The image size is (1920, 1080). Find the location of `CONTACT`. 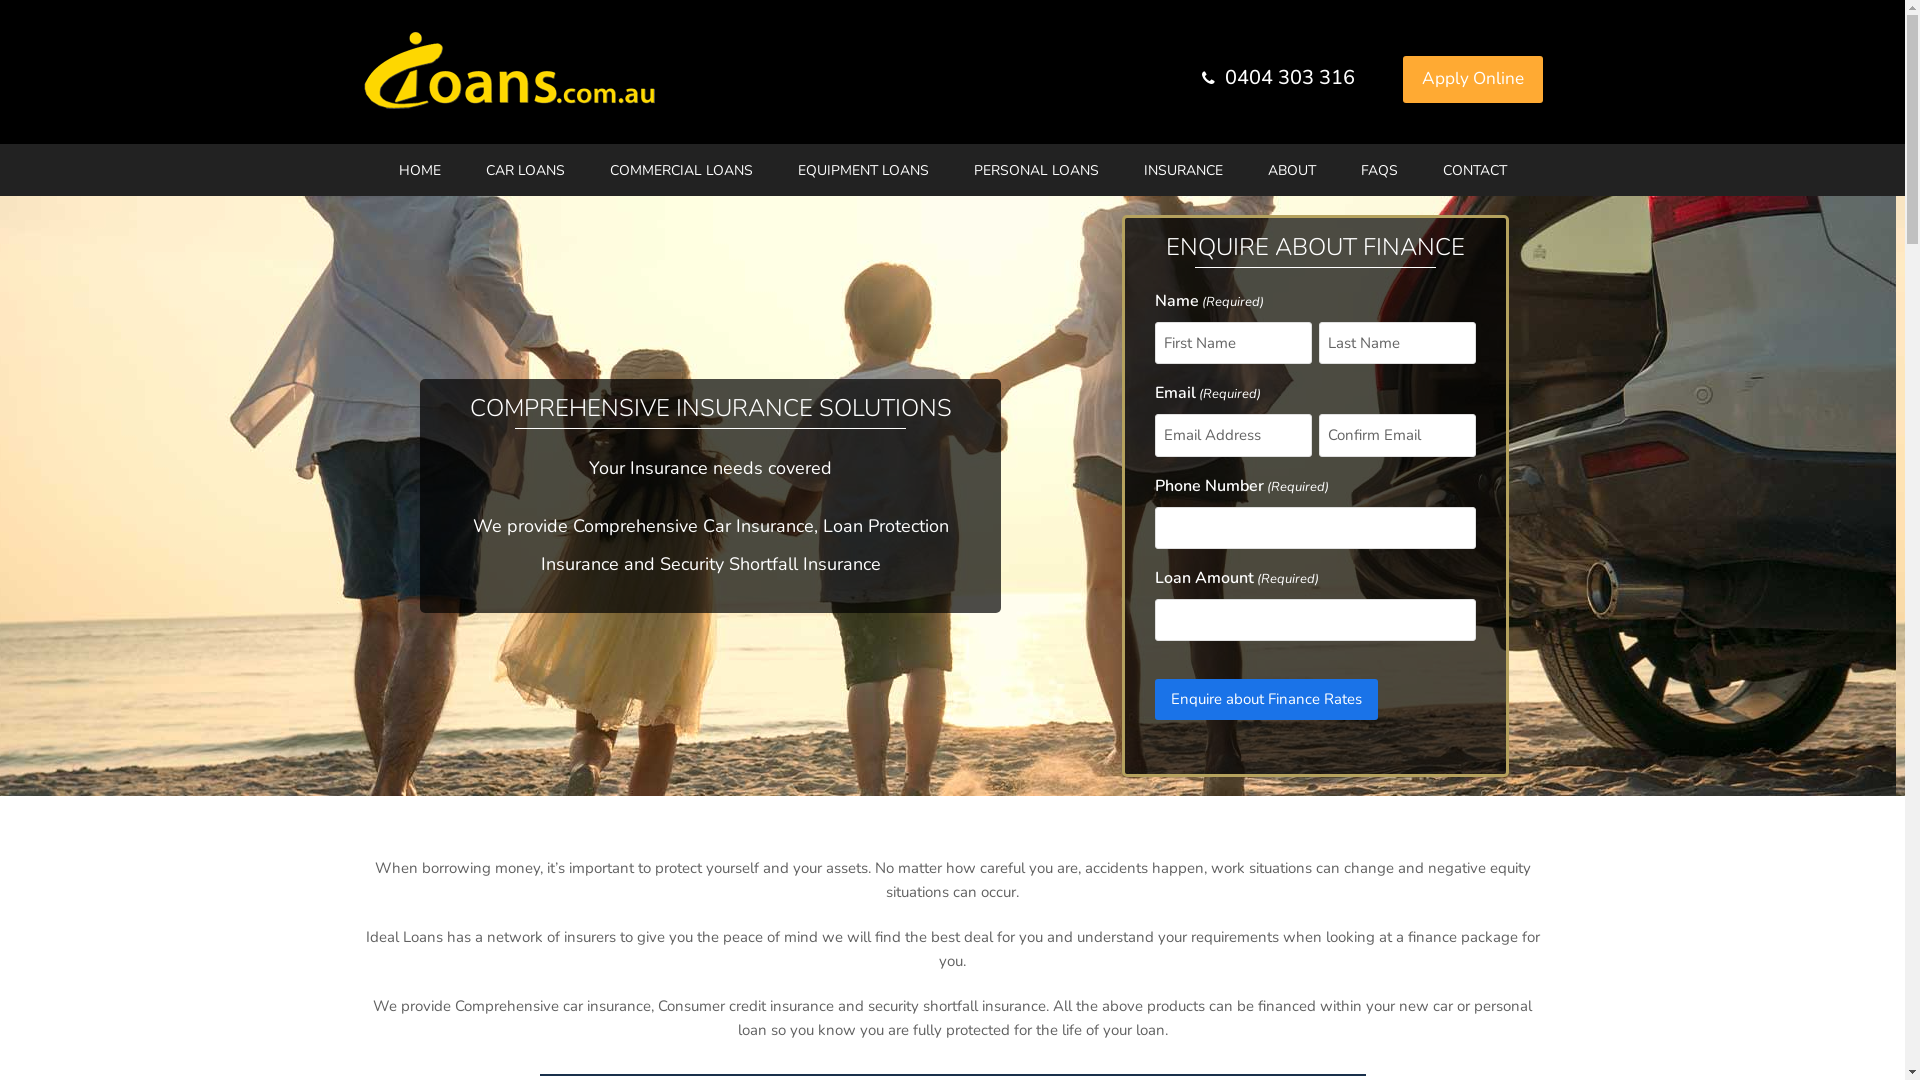

CONTACT is located at coordinates (1474, 170).